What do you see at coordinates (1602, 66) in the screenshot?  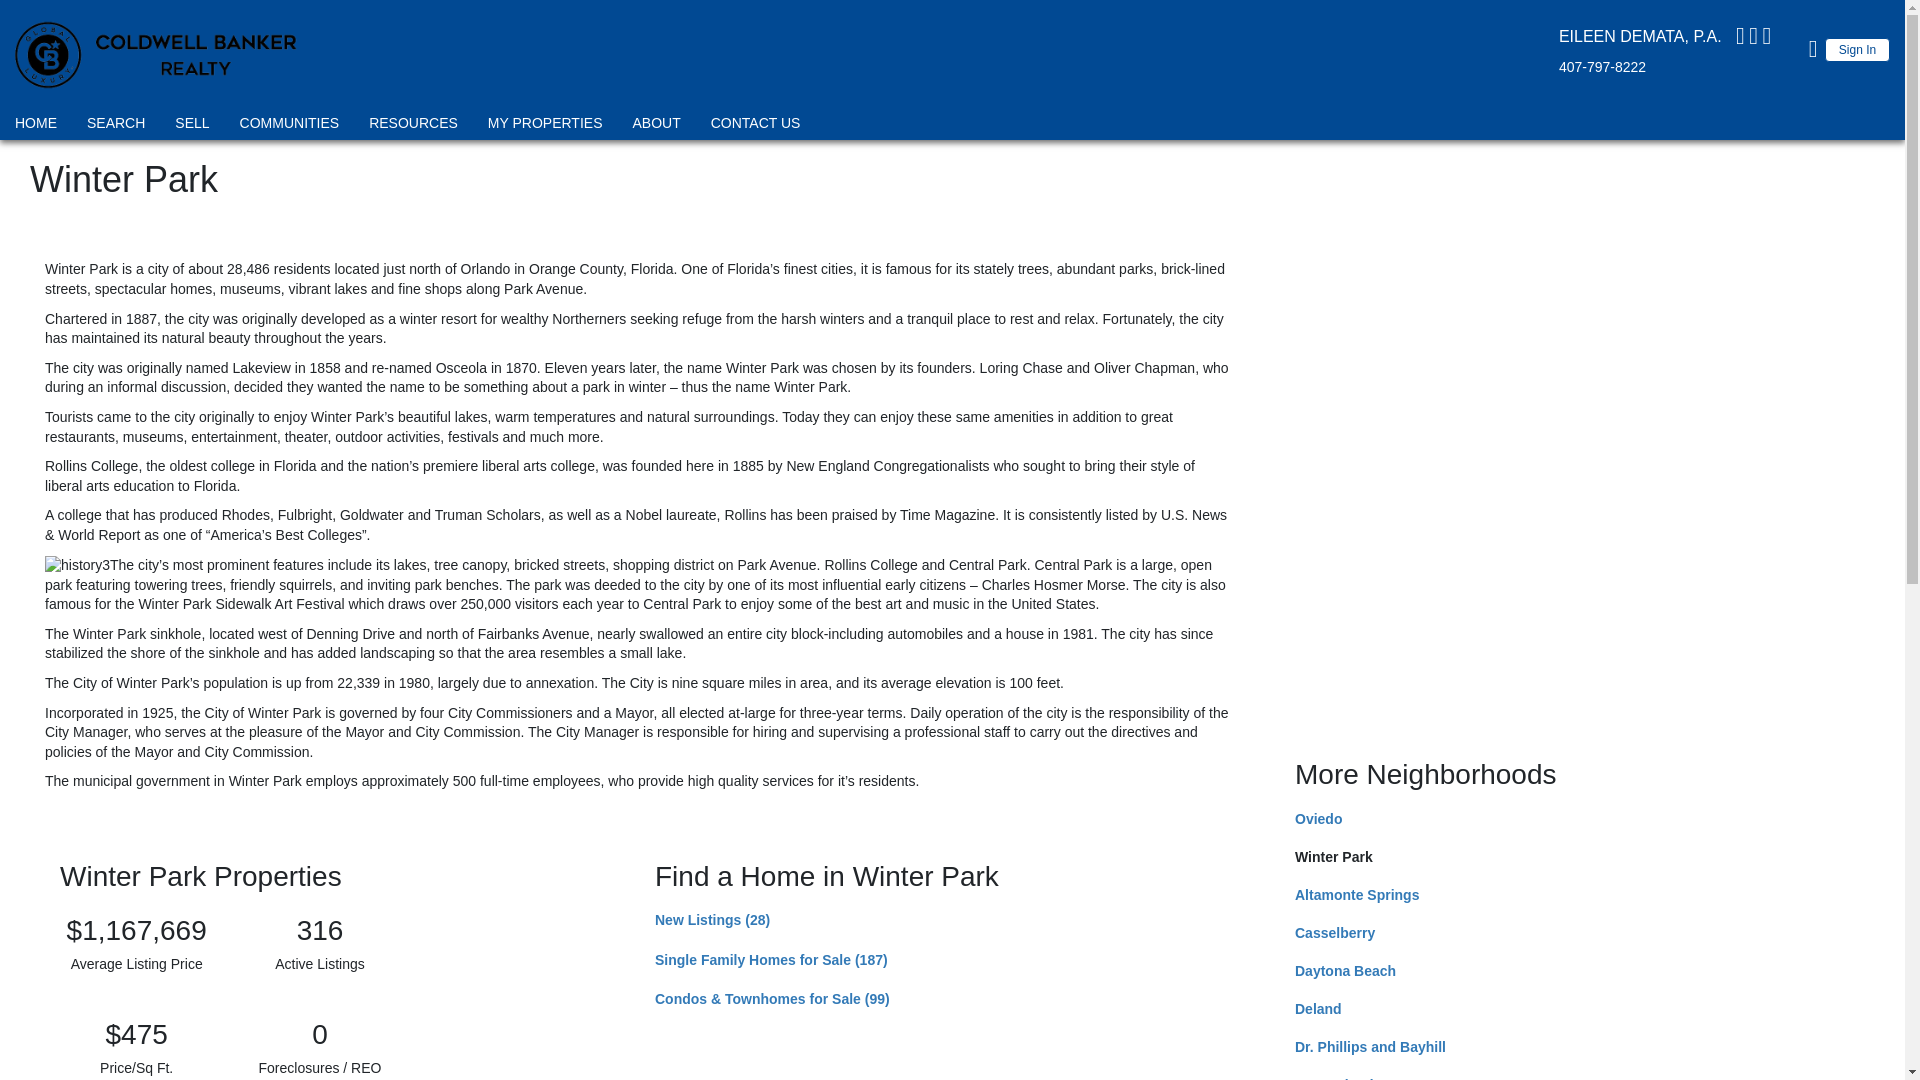 I see `407-797-8222` at bounding box center [1602, 66].